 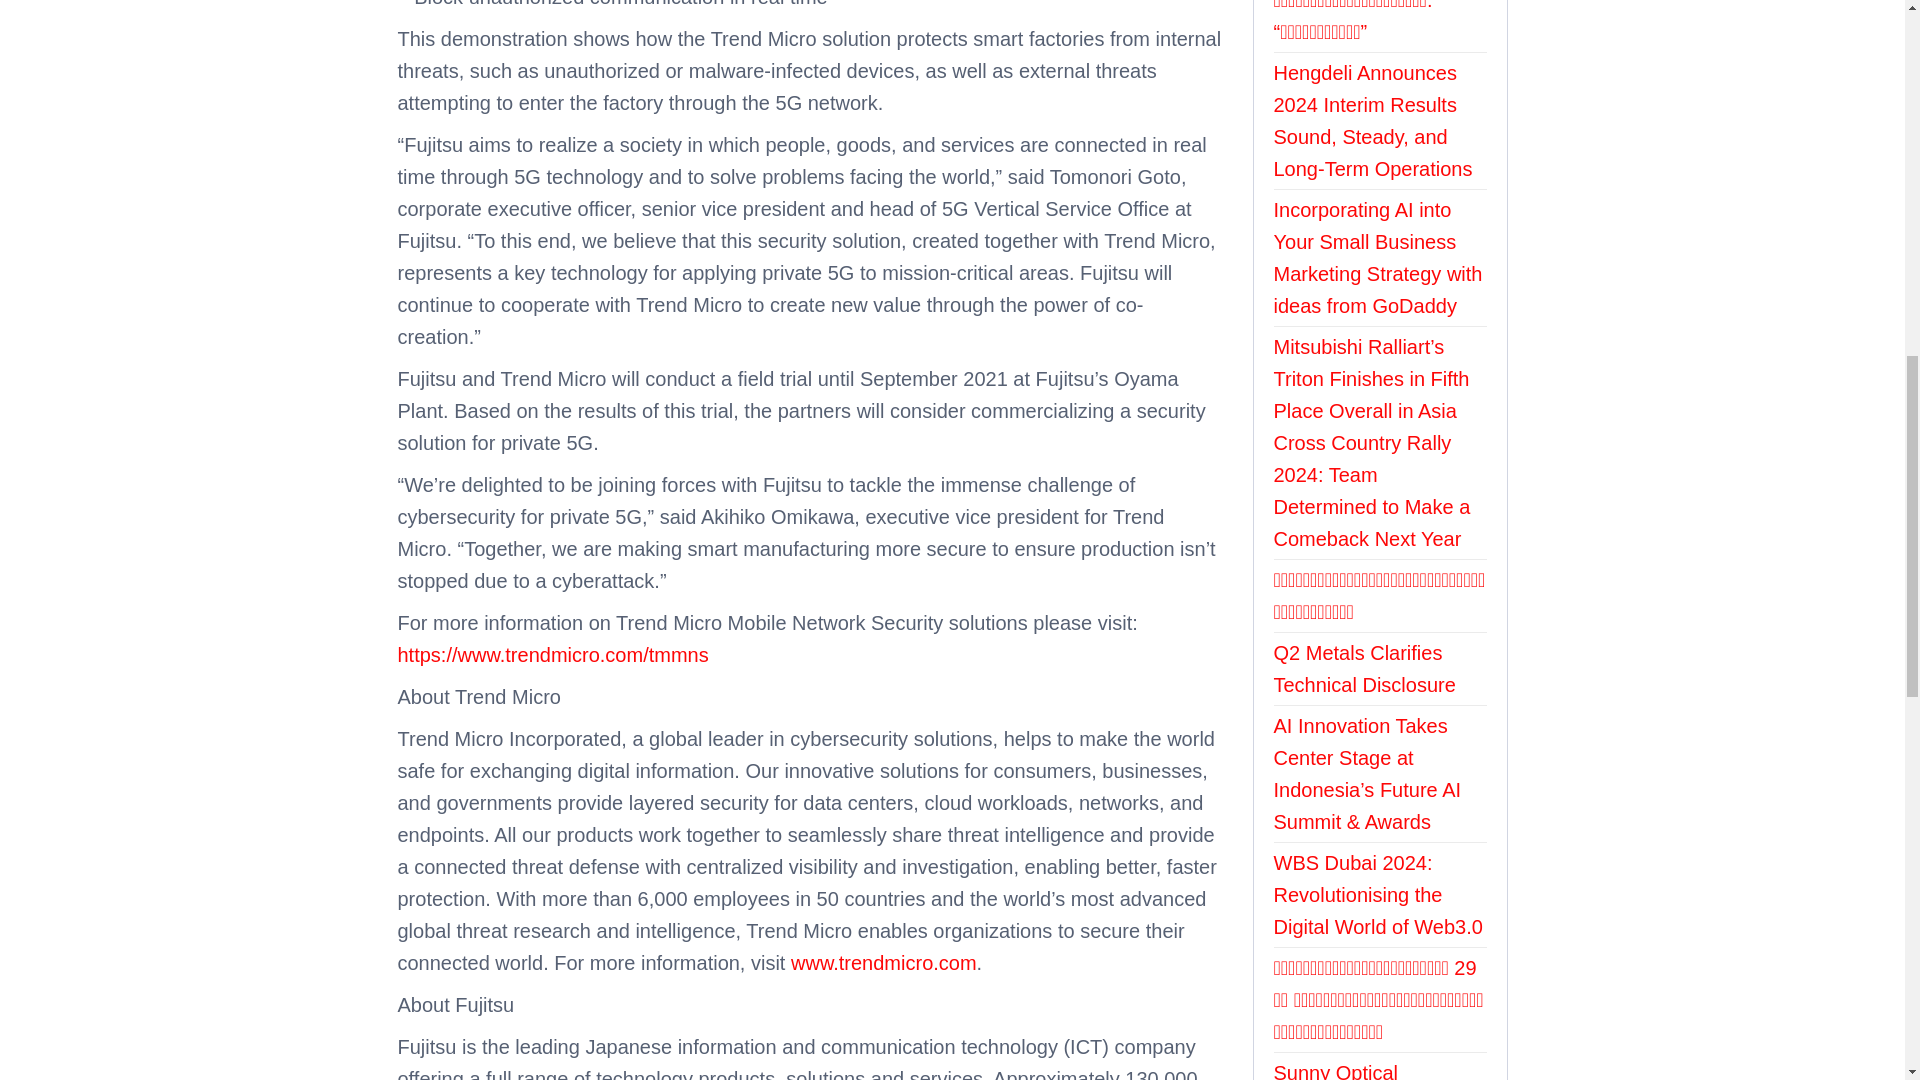 What do you see at coordinates (884, 962) in the screenshot?
I see `www.trendmicro.com` at bounding box center [884, 962].